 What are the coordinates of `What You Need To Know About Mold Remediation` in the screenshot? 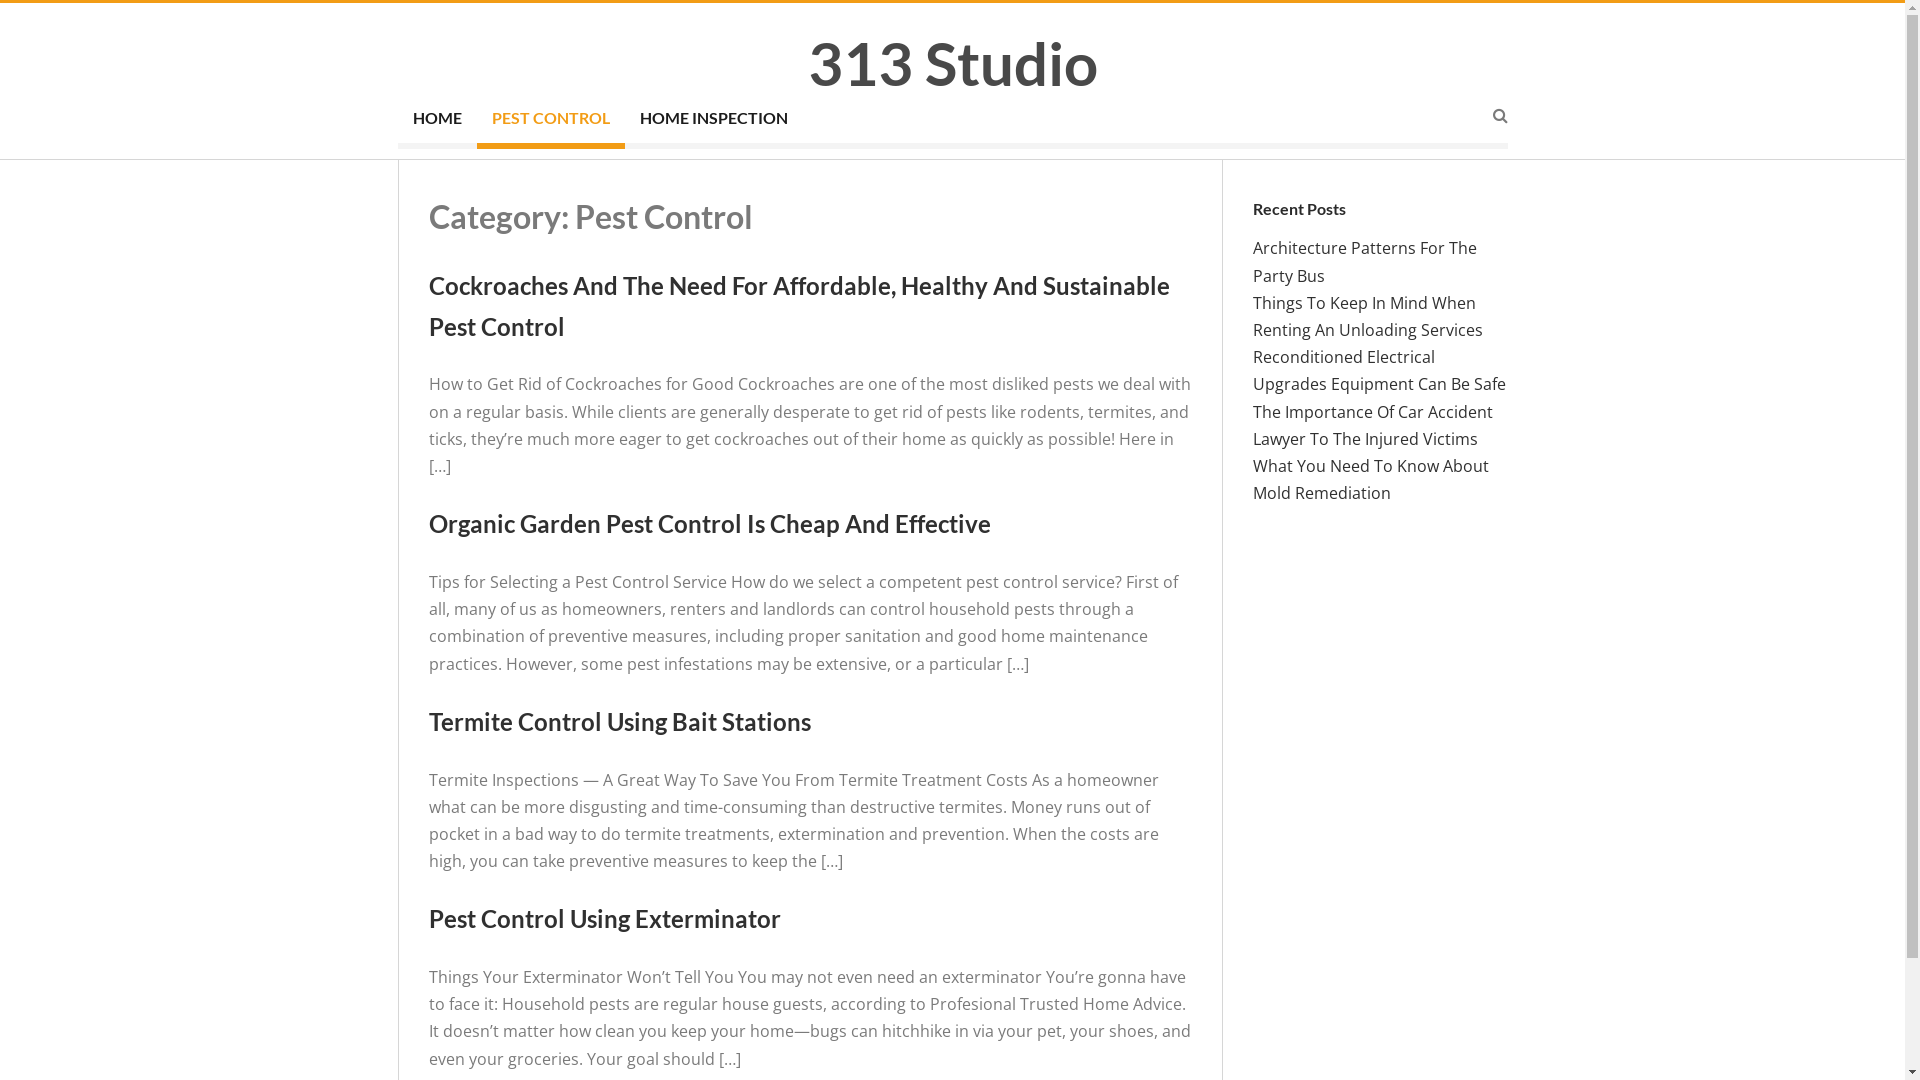 It's located at (1370, 480).